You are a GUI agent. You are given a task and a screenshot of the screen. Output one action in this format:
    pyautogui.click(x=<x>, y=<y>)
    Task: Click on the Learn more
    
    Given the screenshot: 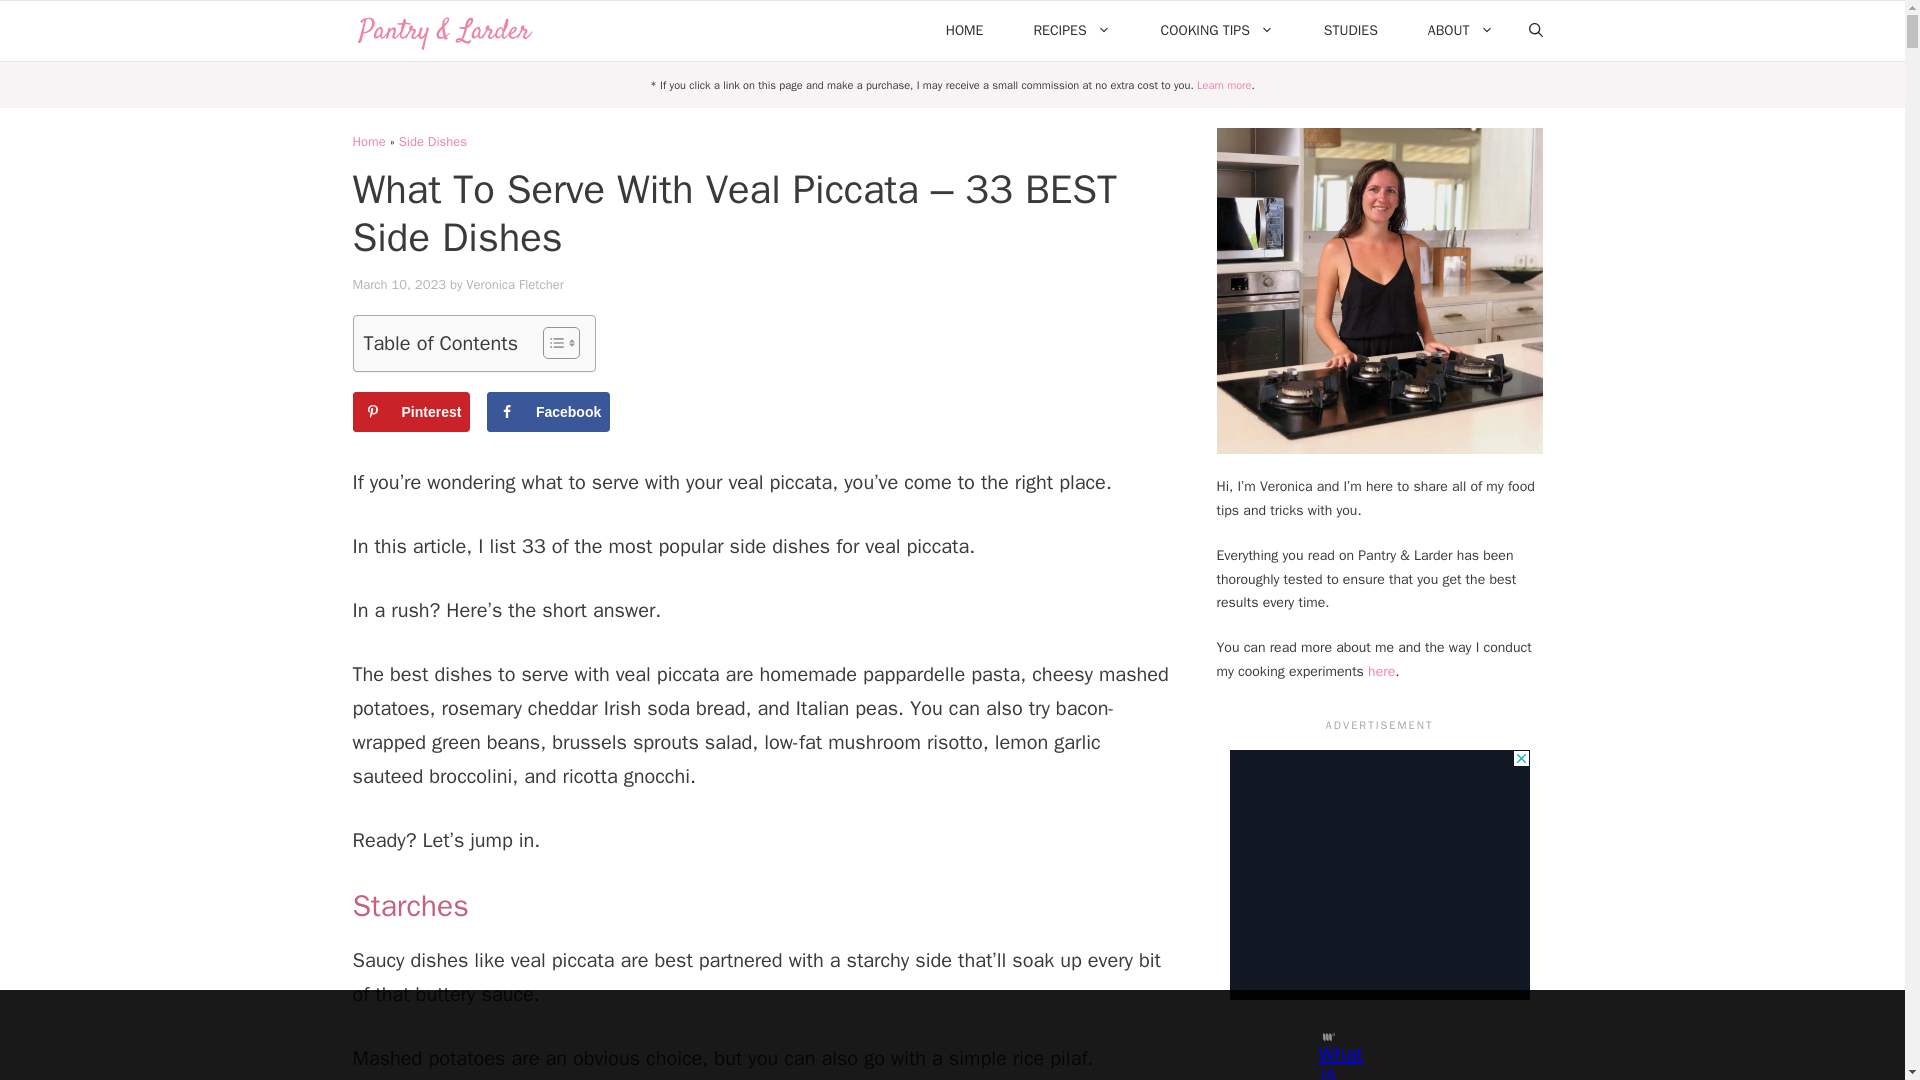 What is the action you would take?
    pyautogui.click(x=1224, y=84)
    